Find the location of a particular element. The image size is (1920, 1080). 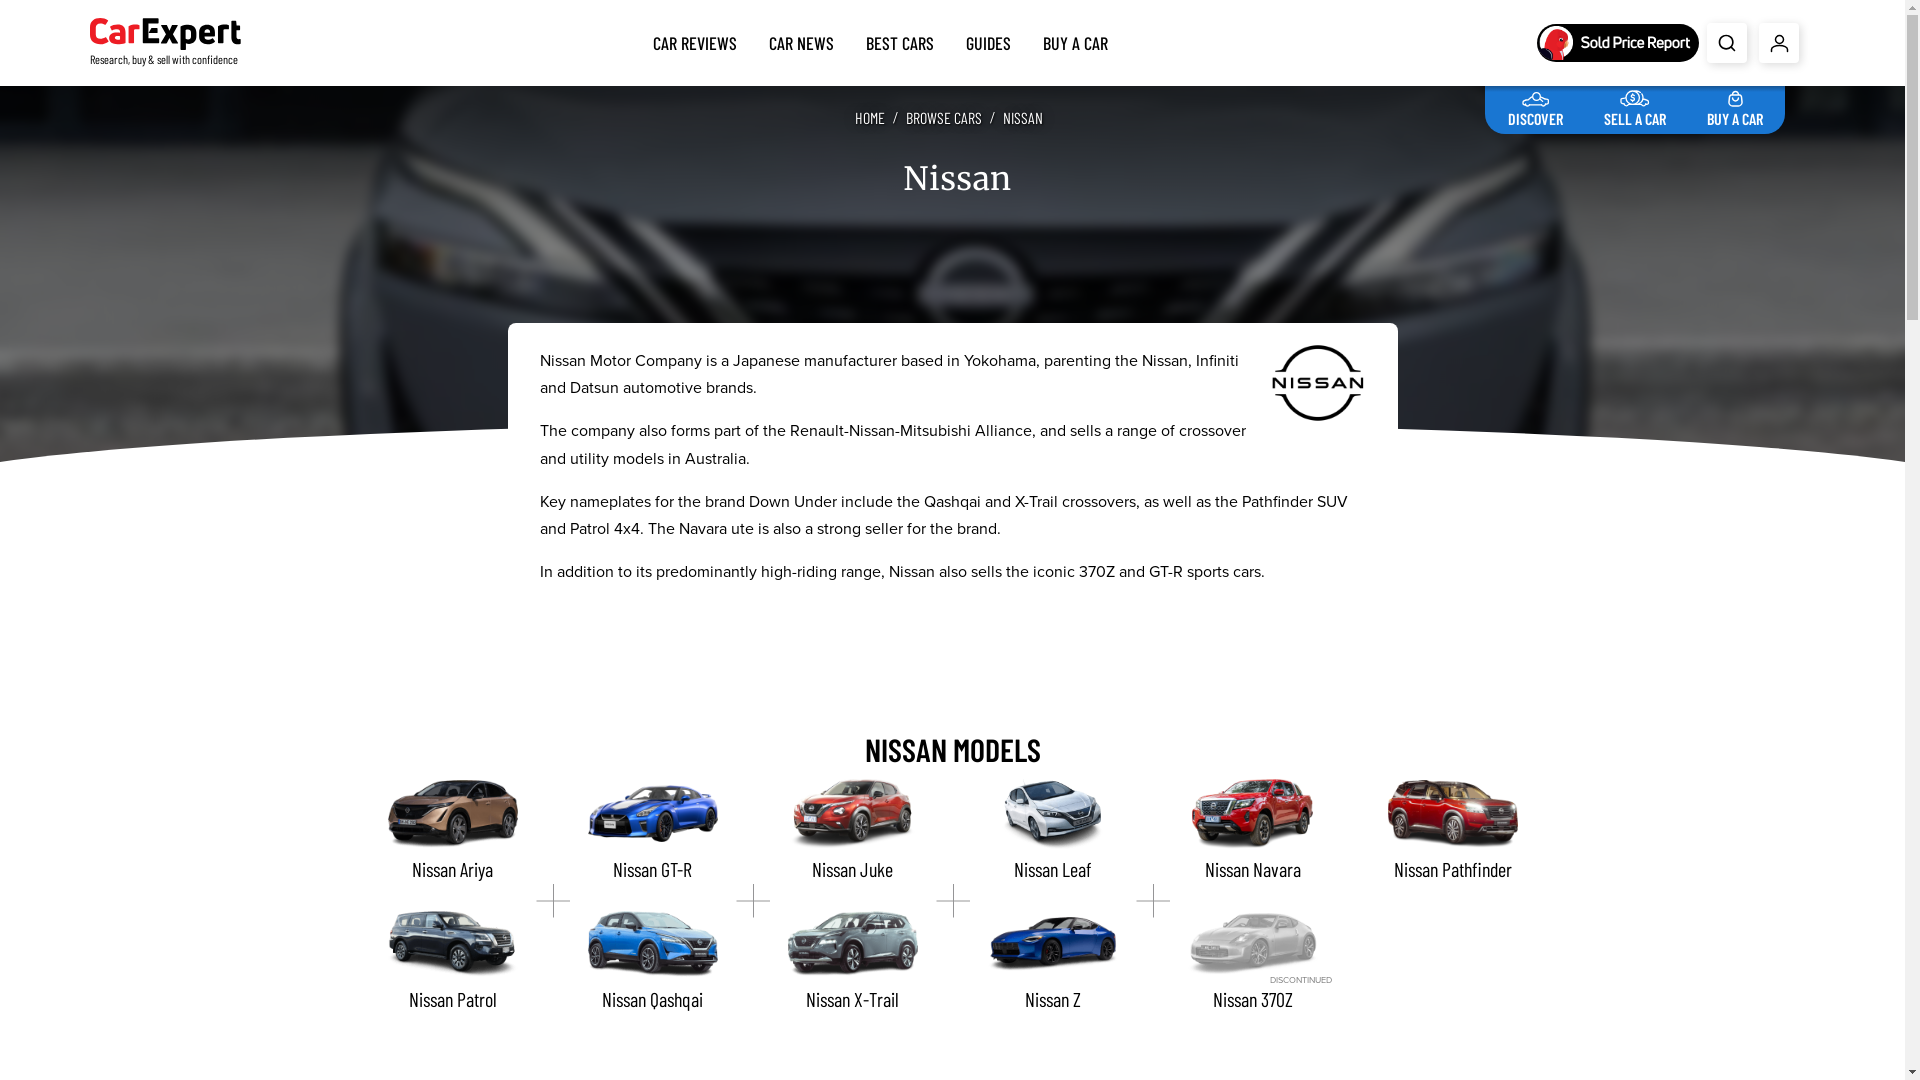

Nissan Navara is located at coordinates (1252, 830).